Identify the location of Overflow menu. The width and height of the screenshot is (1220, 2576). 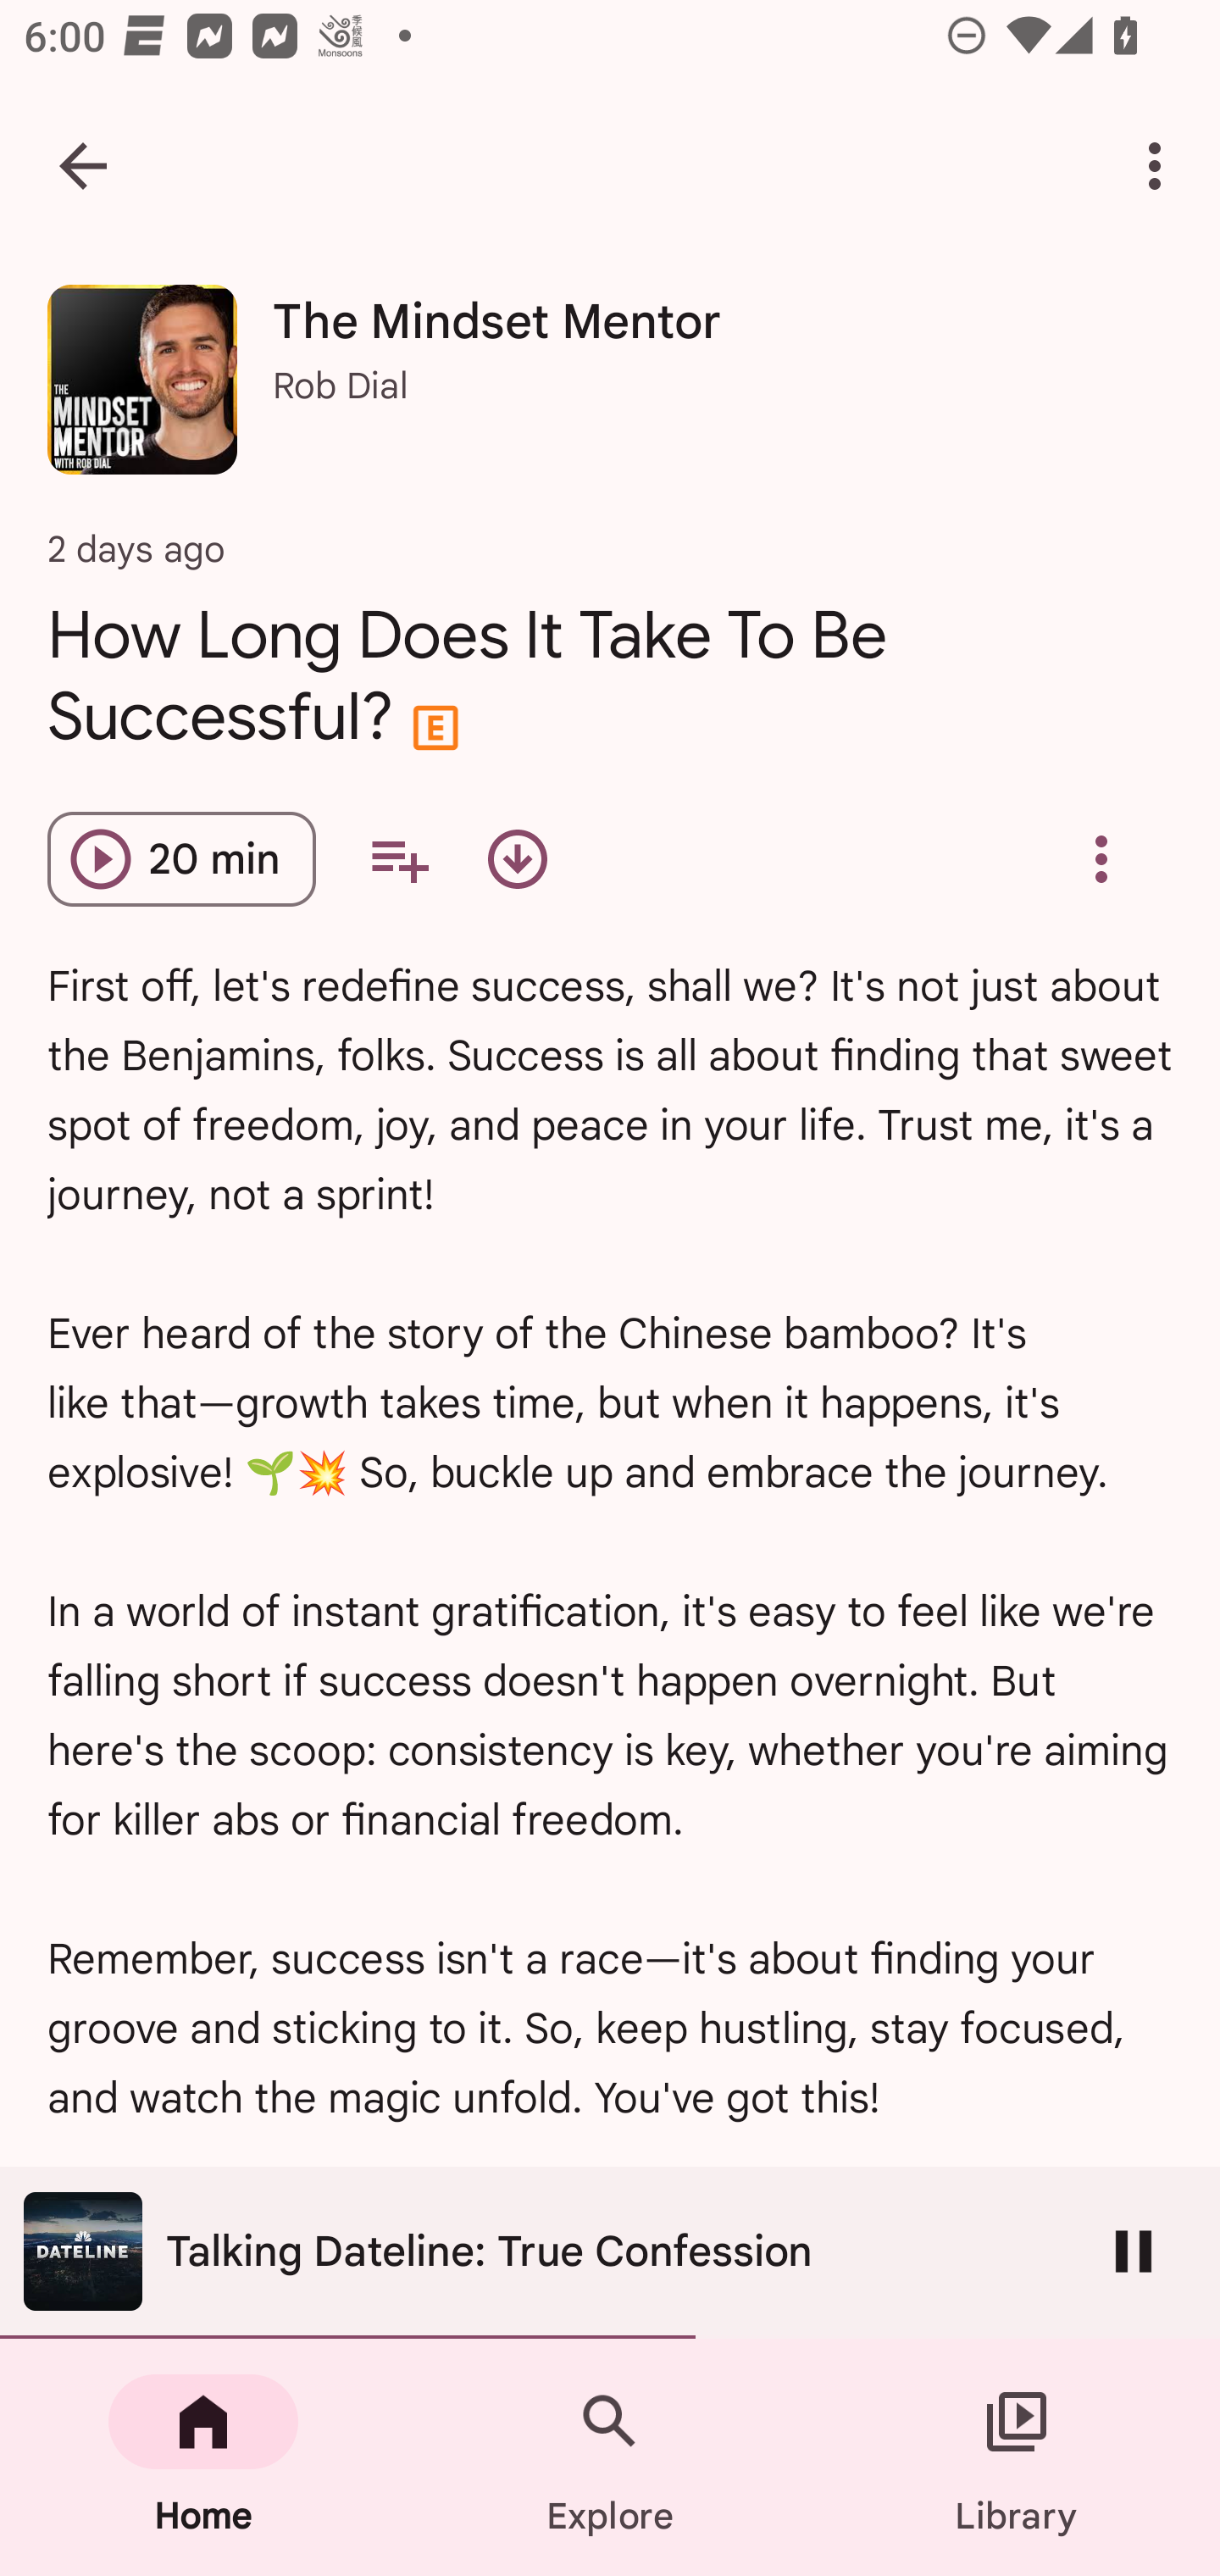
(1101, 859).